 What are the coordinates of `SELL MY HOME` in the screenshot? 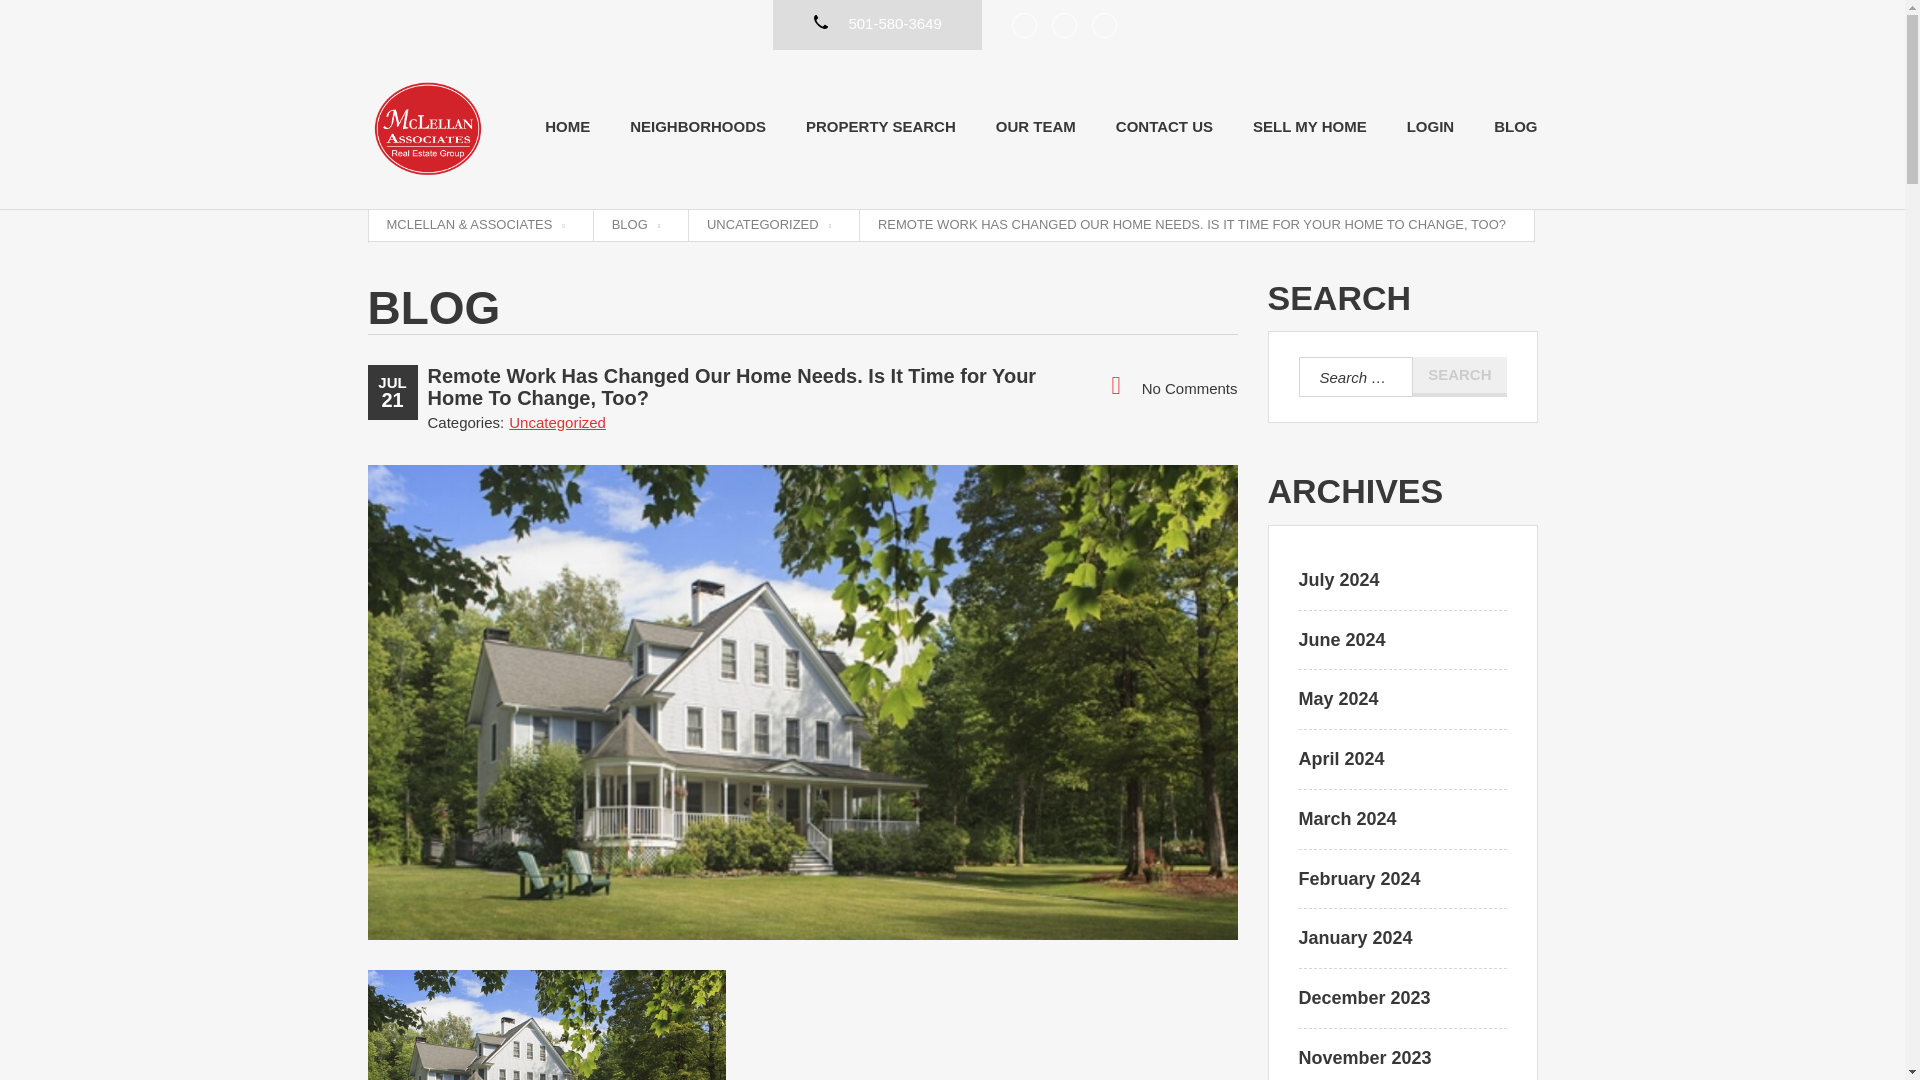 It's located at (1310, 126).